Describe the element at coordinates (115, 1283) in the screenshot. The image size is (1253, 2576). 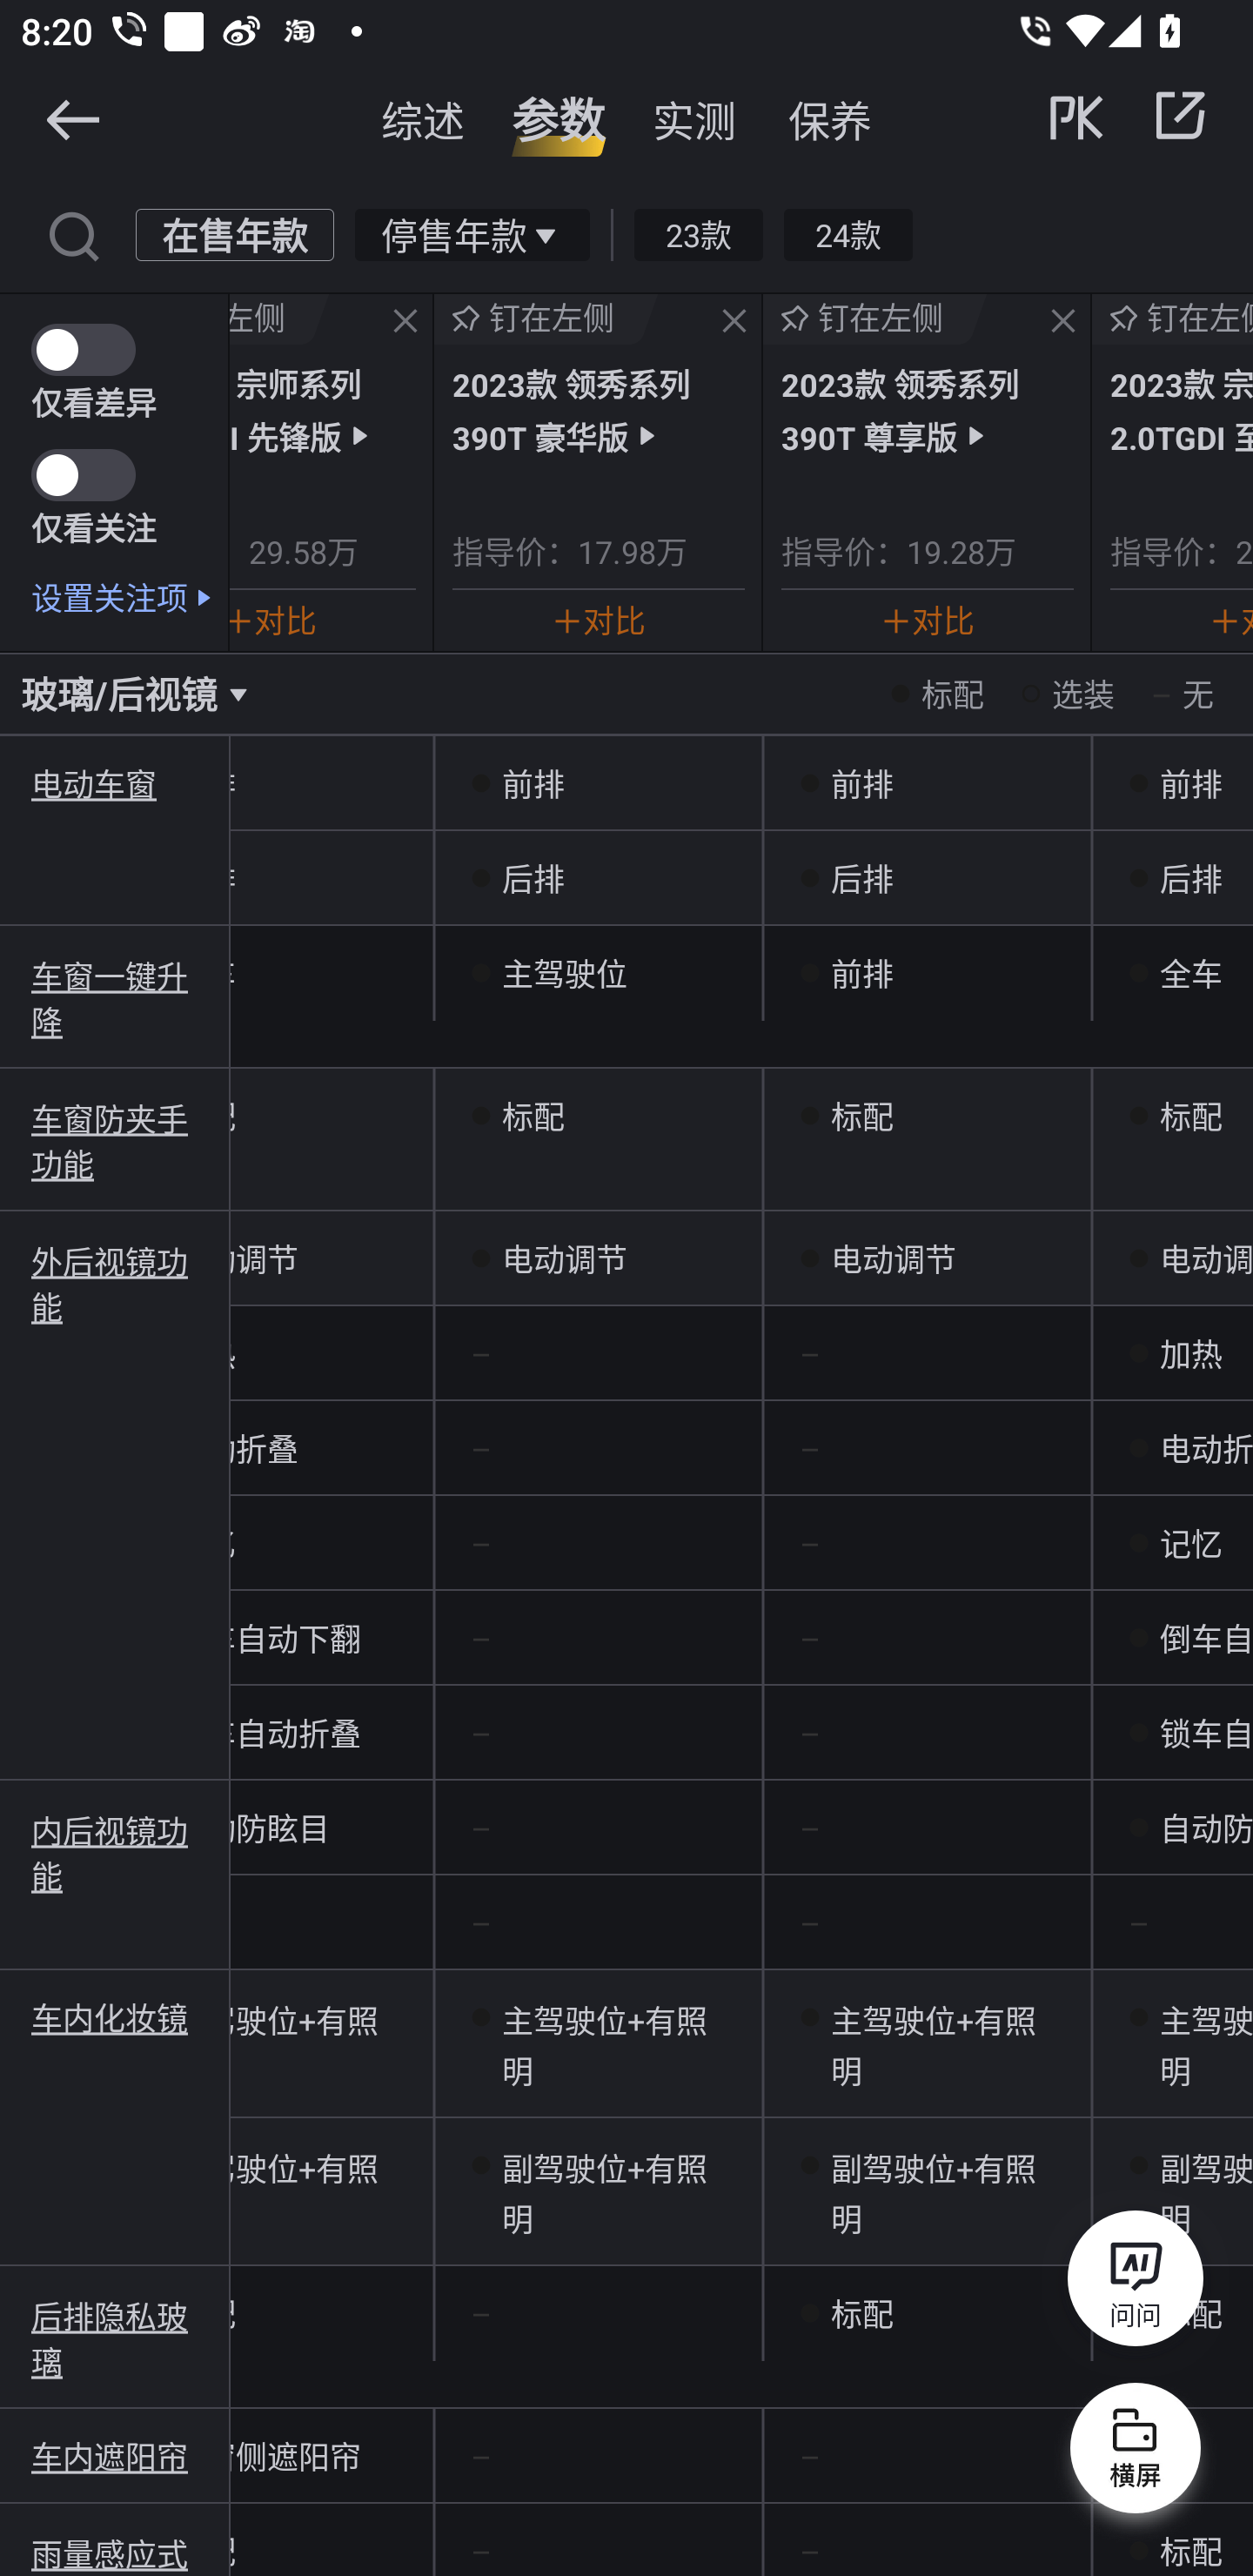
I see `外后视镜功能` at that location.